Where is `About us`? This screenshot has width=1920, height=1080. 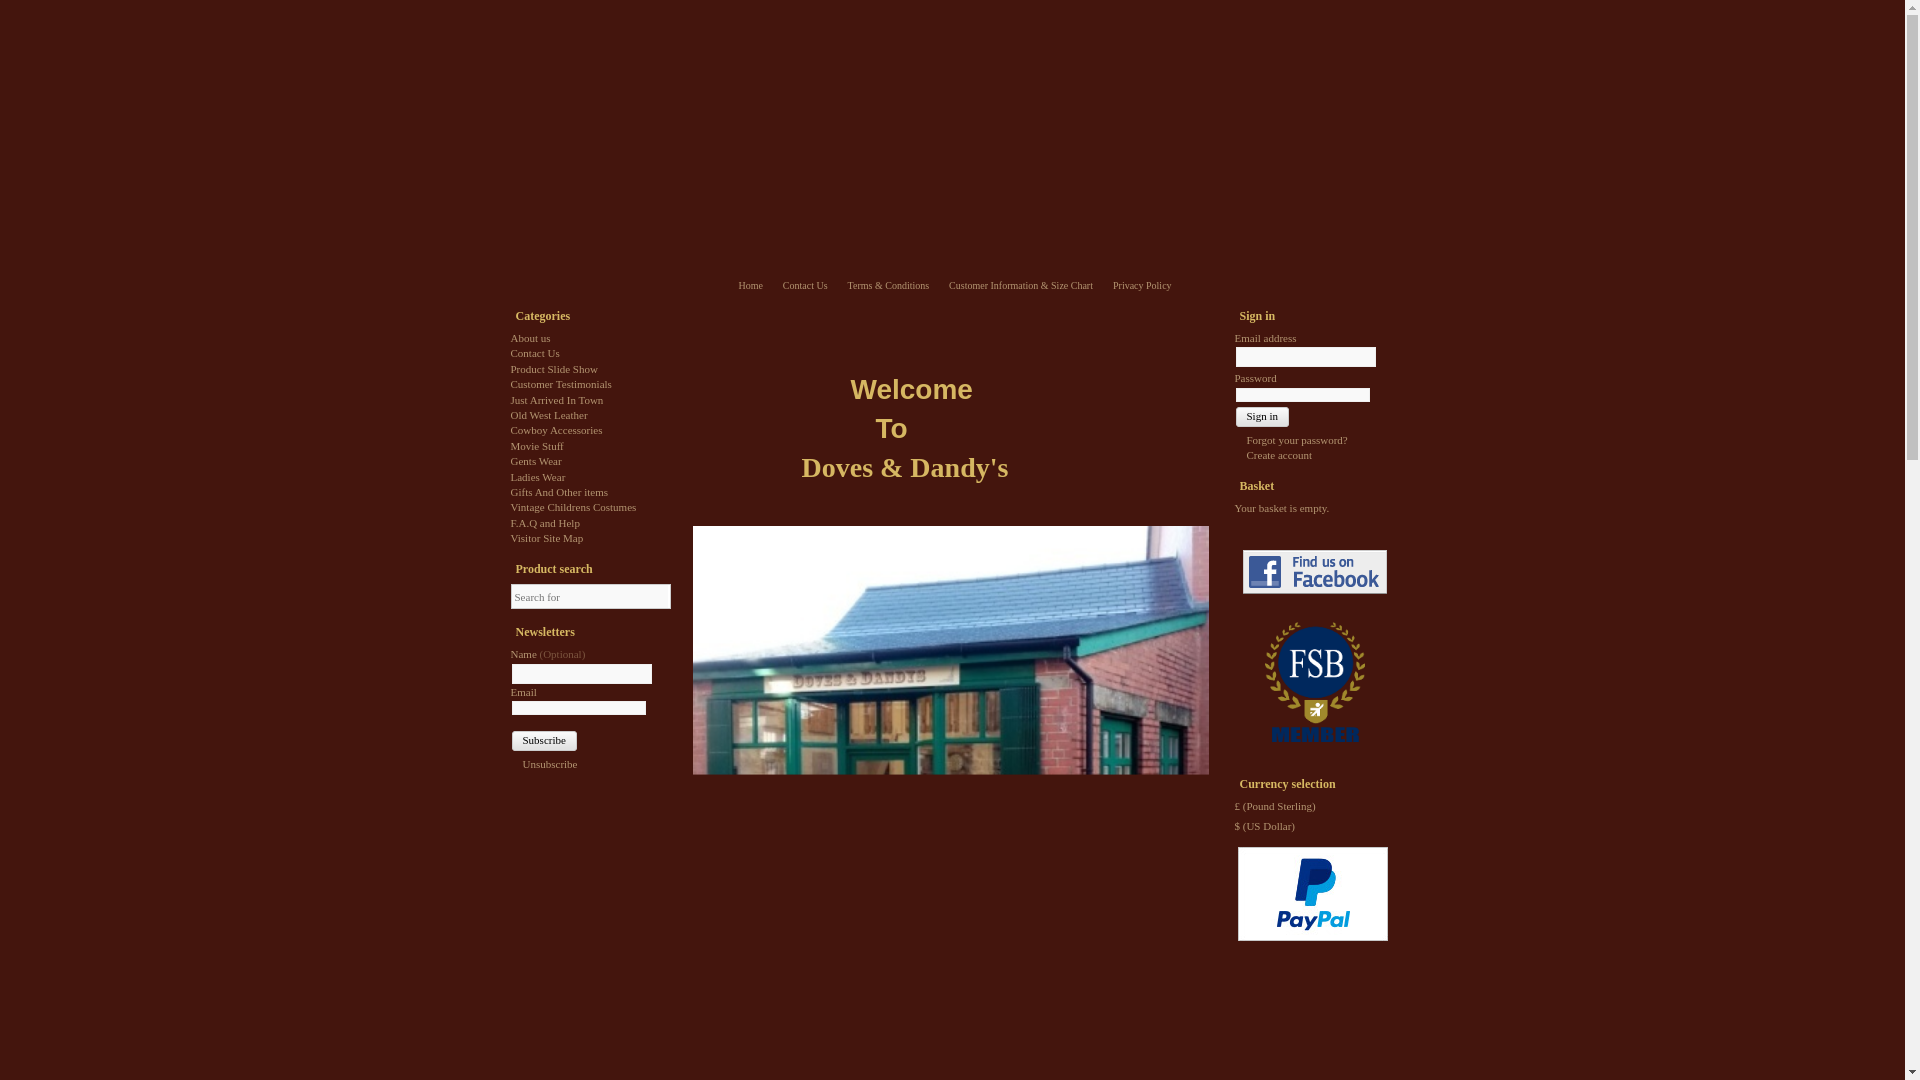
About us is located at coordinates (530, 338).